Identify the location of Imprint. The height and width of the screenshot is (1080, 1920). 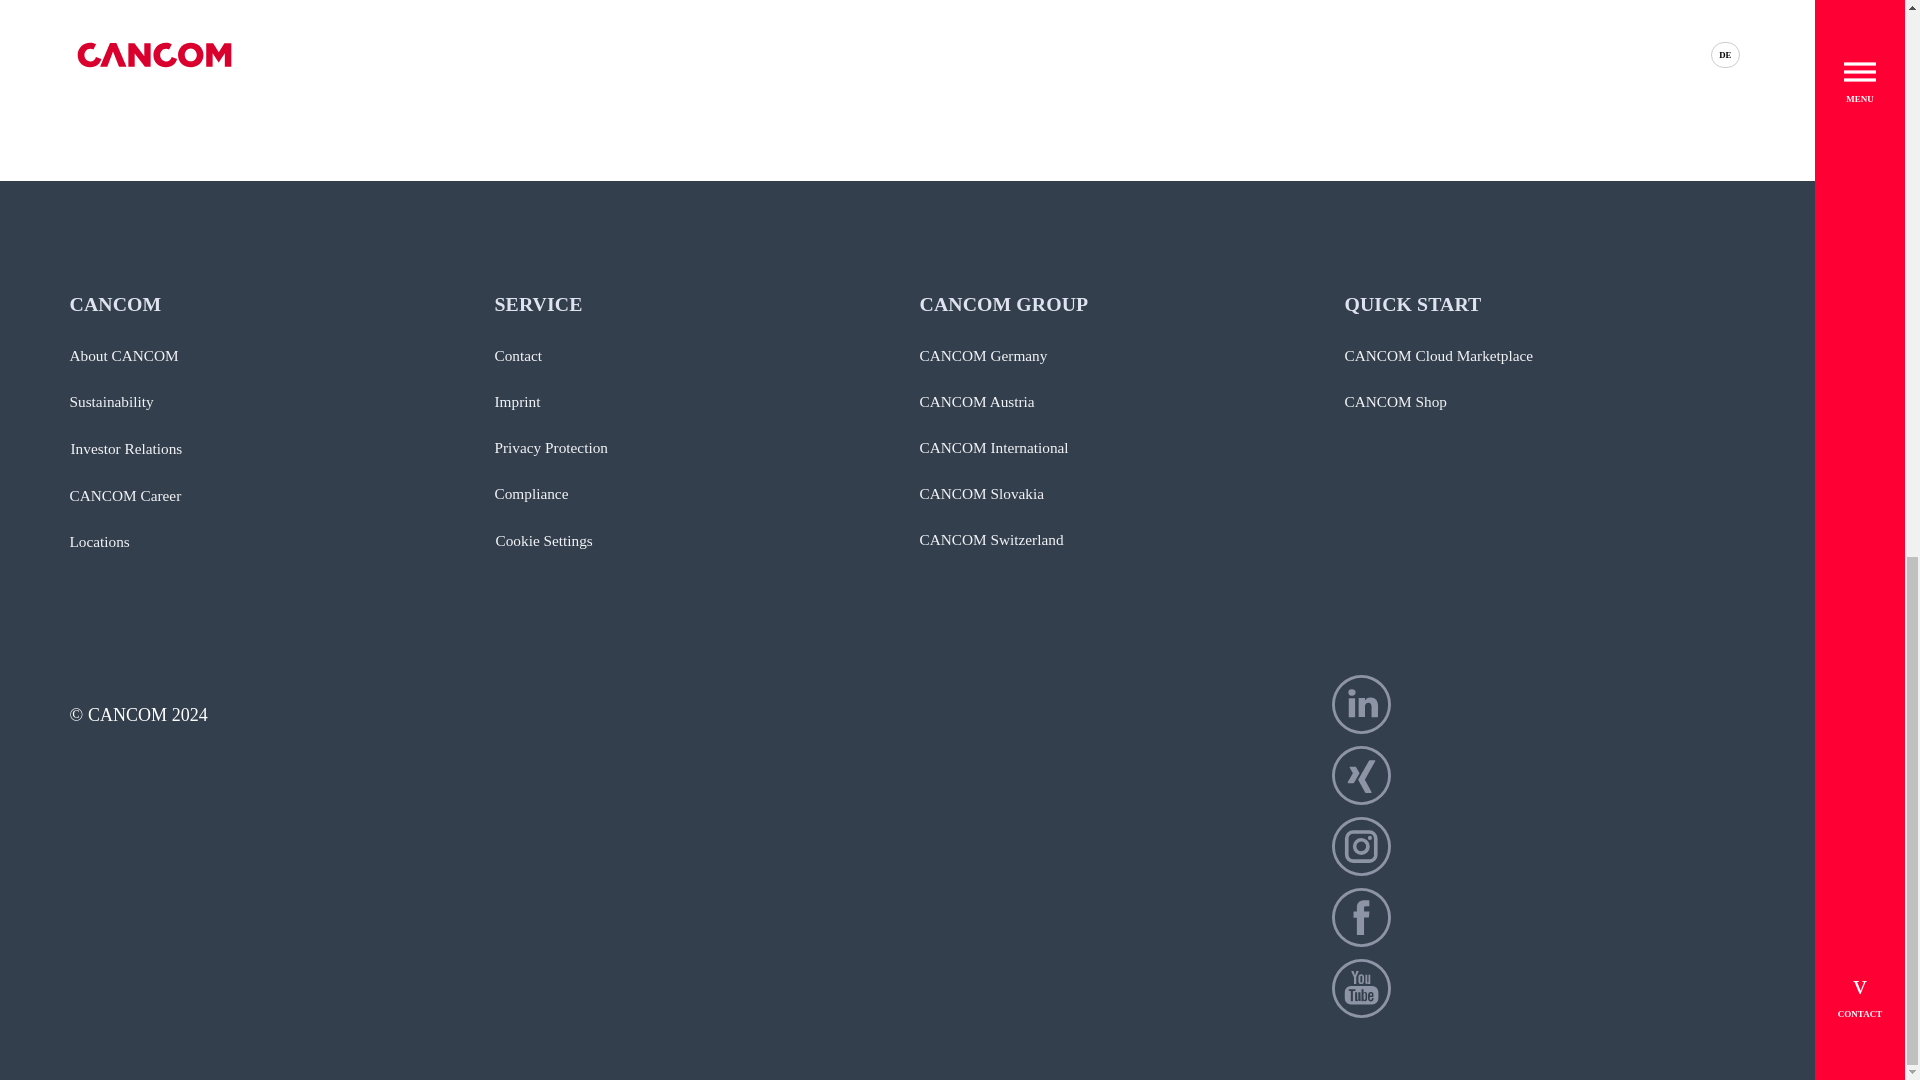
(516, 401).